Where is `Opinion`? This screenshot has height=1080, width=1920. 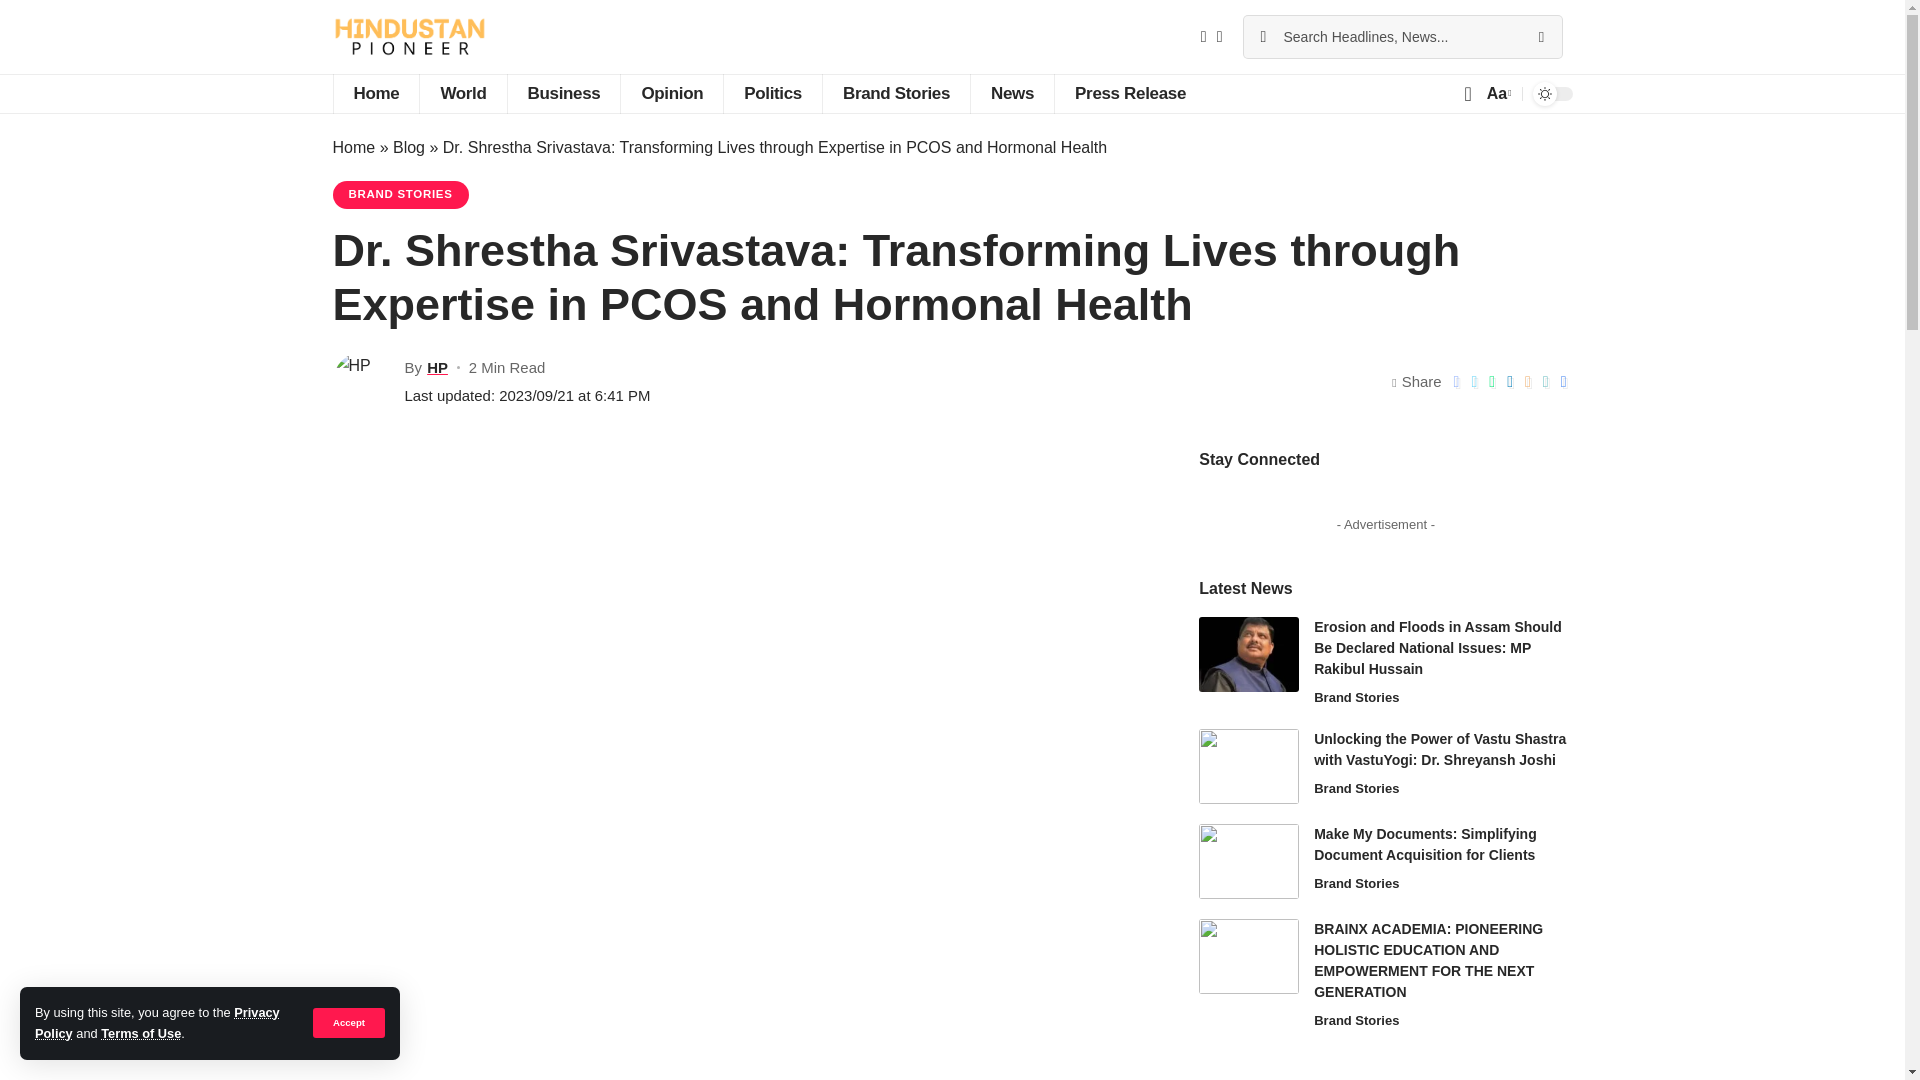
Opinion is located at coordinates (672, 94).